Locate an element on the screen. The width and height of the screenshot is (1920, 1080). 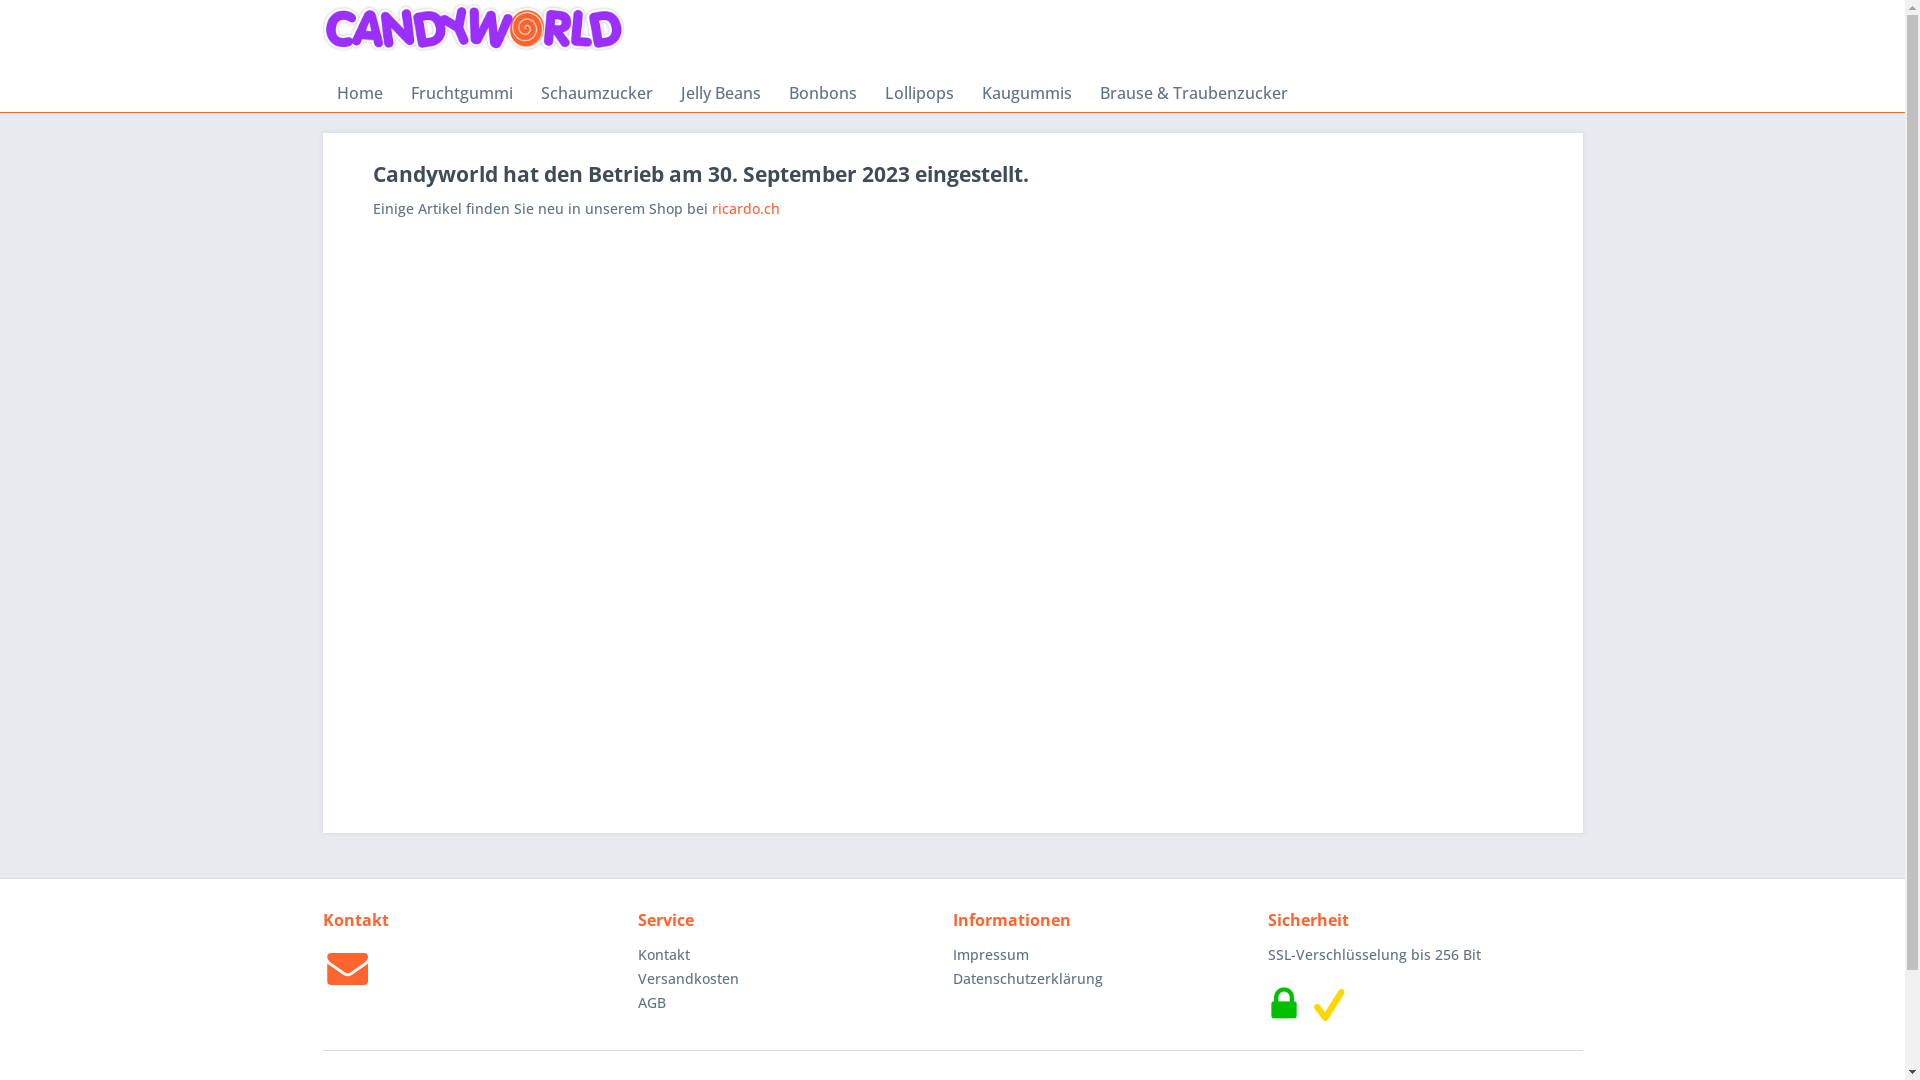
Lollipops is located at coordinates (918, 93).